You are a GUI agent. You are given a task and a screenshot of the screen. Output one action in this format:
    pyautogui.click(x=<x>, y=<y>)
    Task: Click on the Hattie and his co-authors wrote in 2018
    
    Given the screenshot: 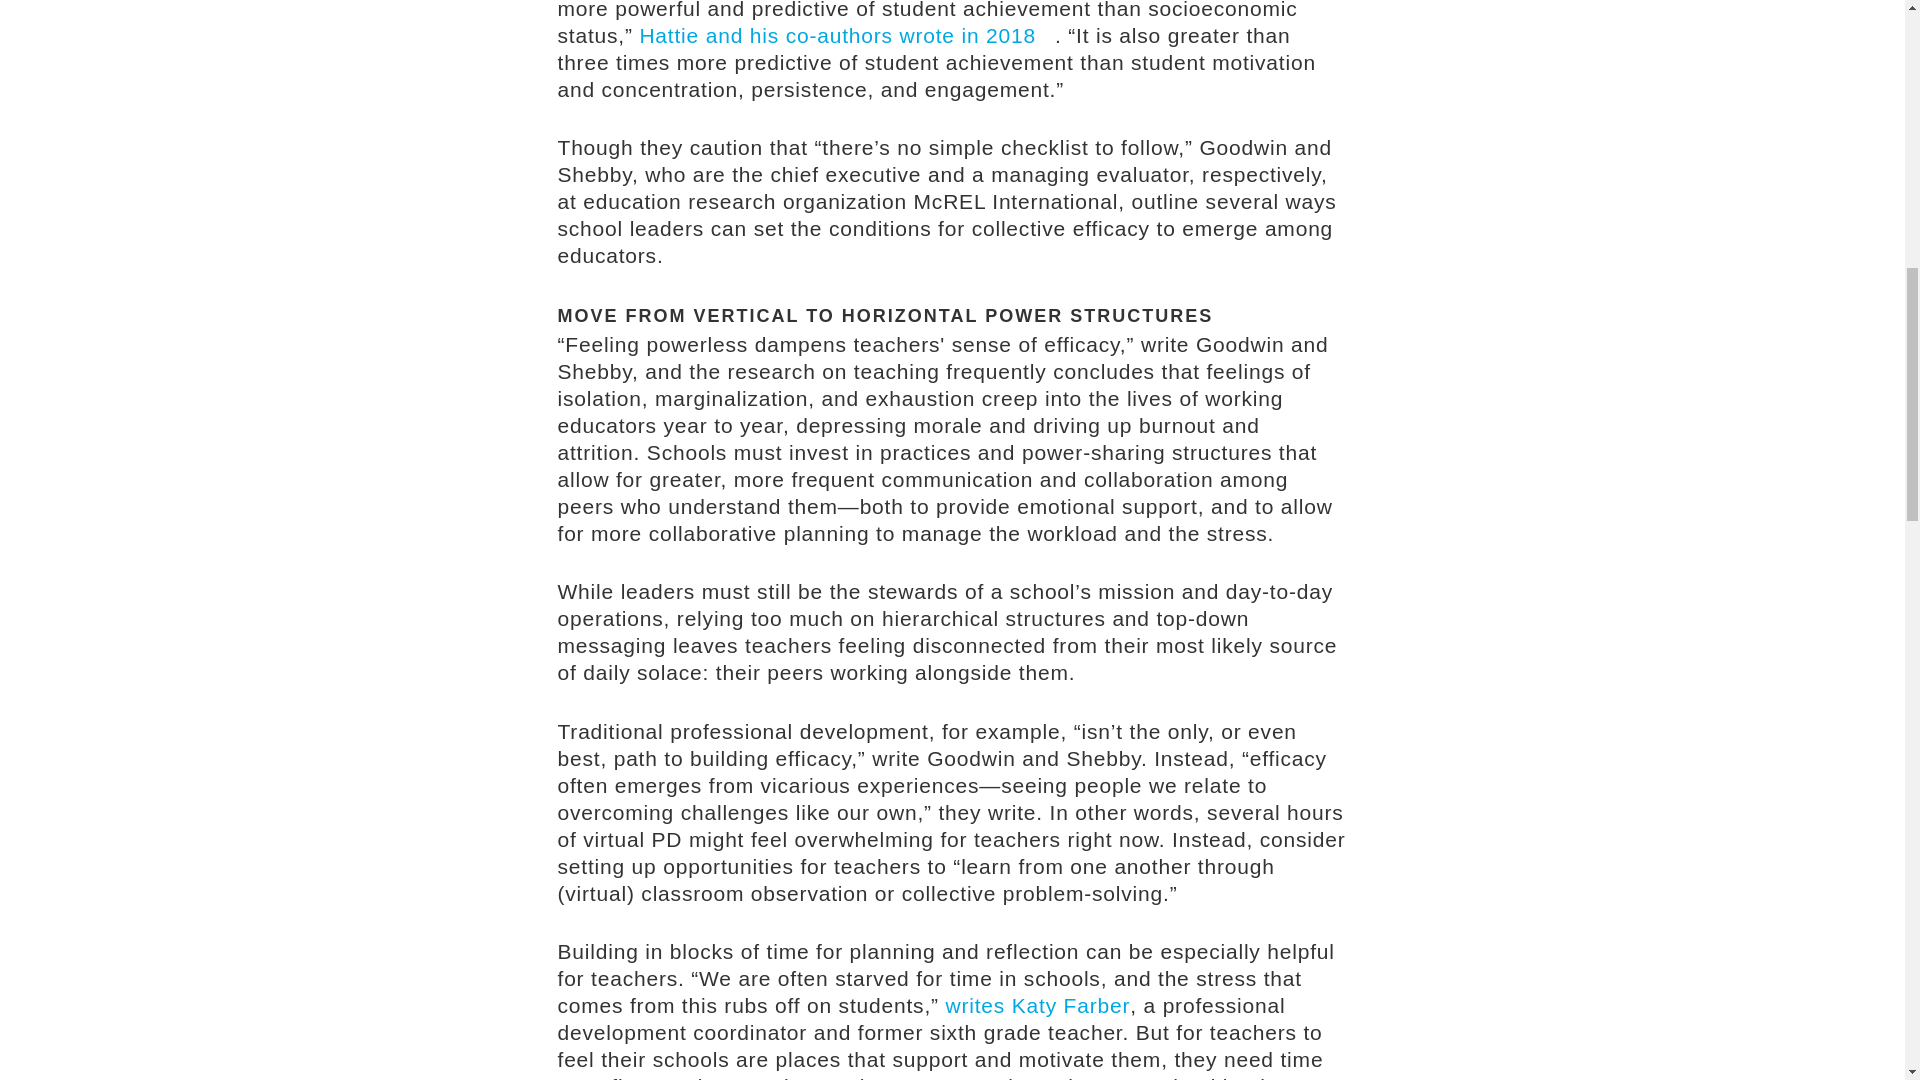 What is the action you would take?
    pyautogui.click(x=846, y=35)
    